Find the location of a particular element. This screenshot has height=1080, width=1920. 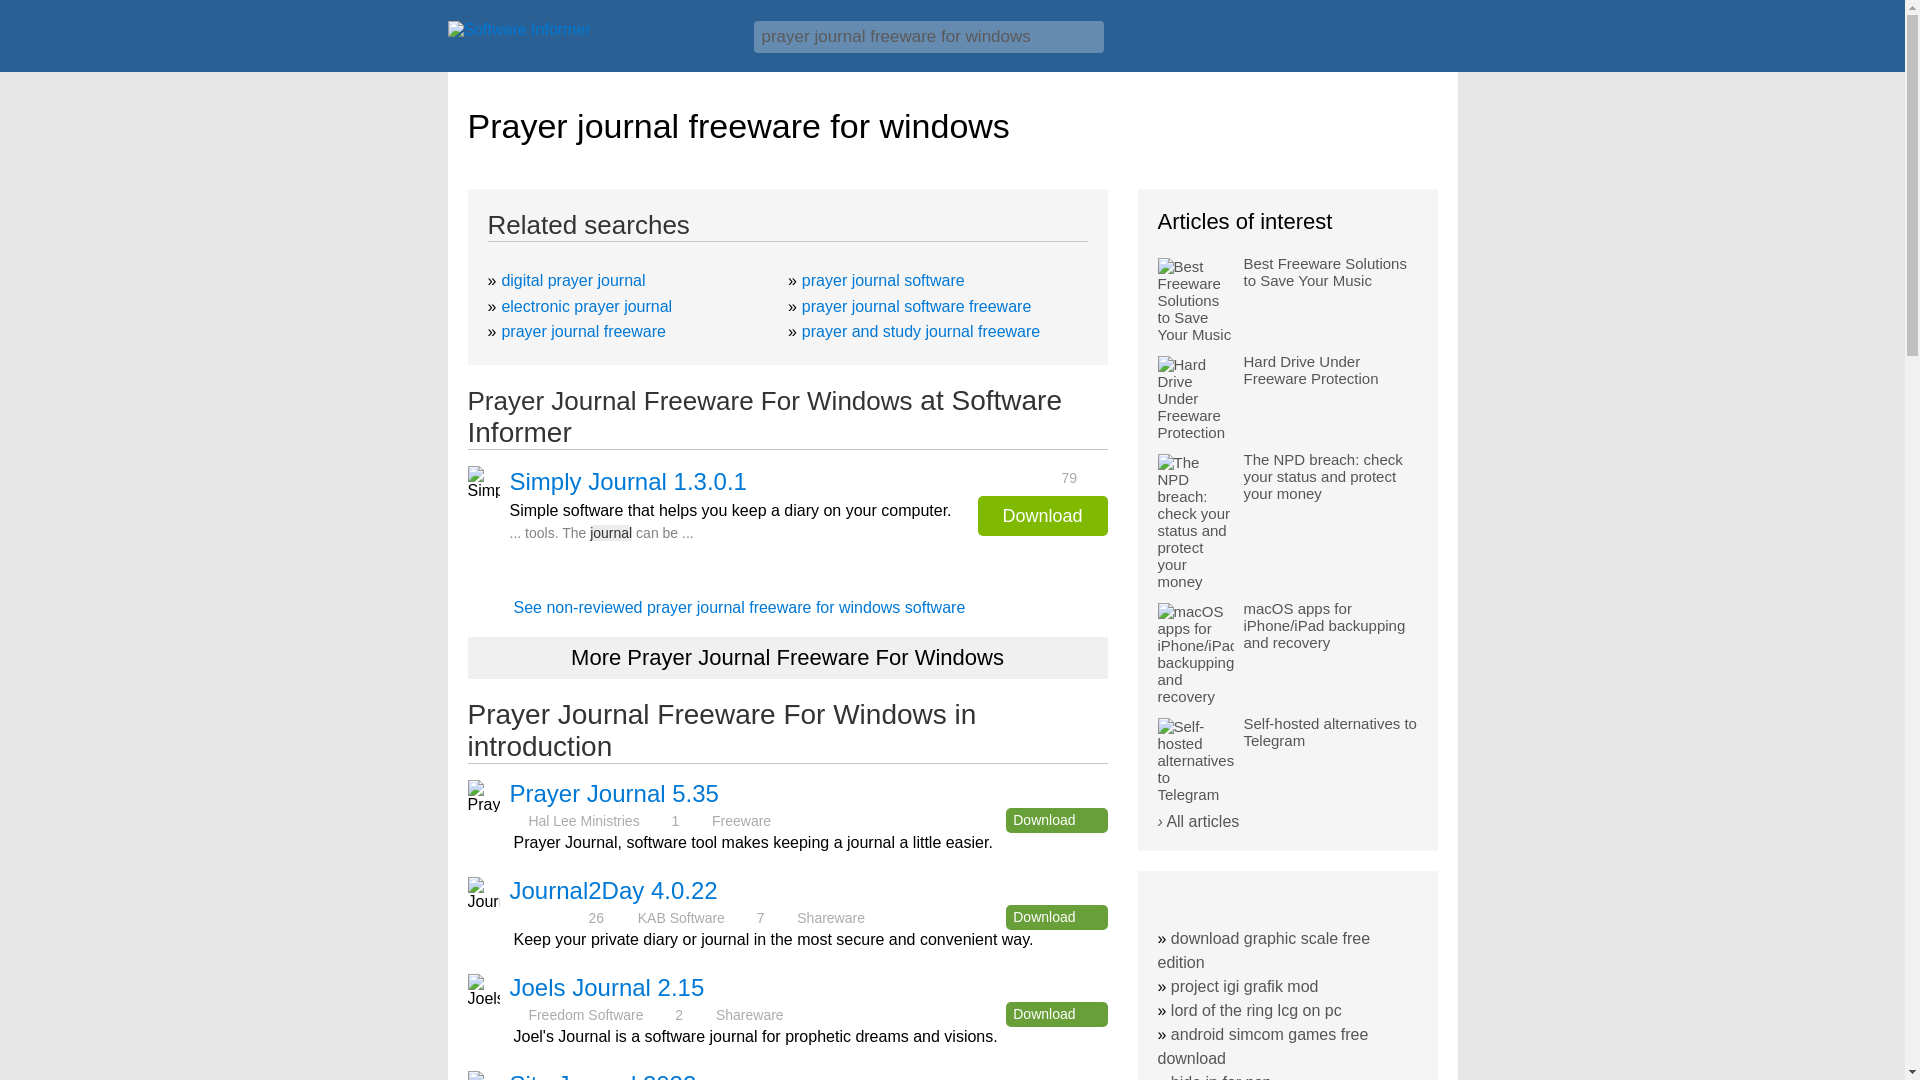

Journal2Day 4.0.22 is located at coordinates (614, 890).